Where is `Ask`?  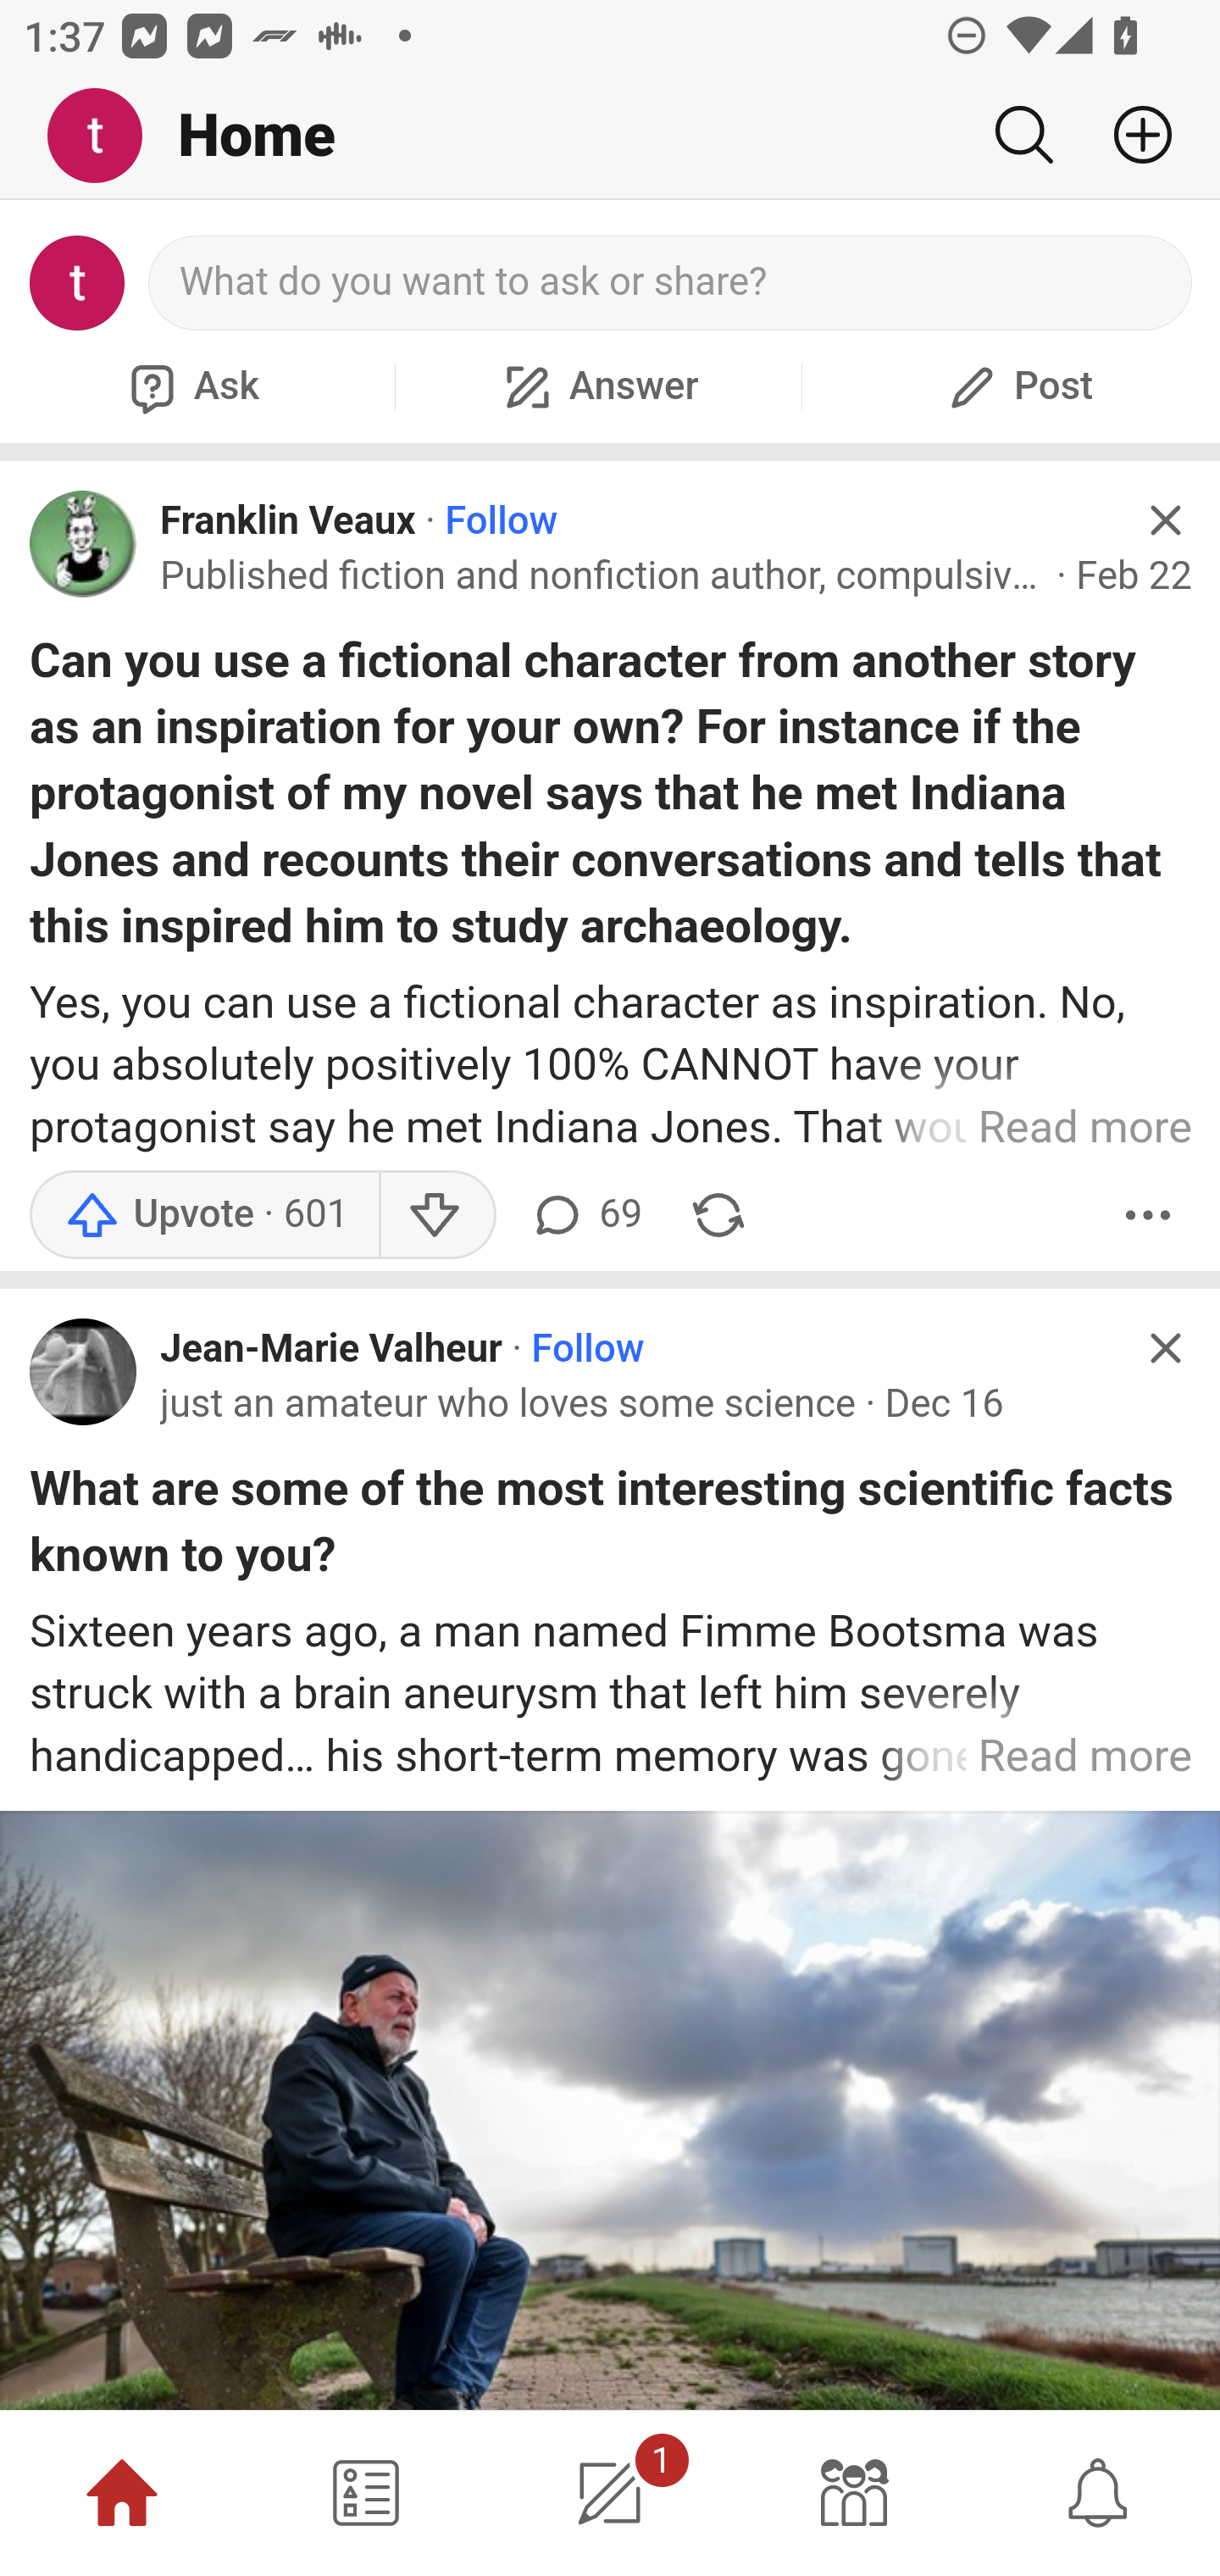
Ask is located at coordinates (191, 386).